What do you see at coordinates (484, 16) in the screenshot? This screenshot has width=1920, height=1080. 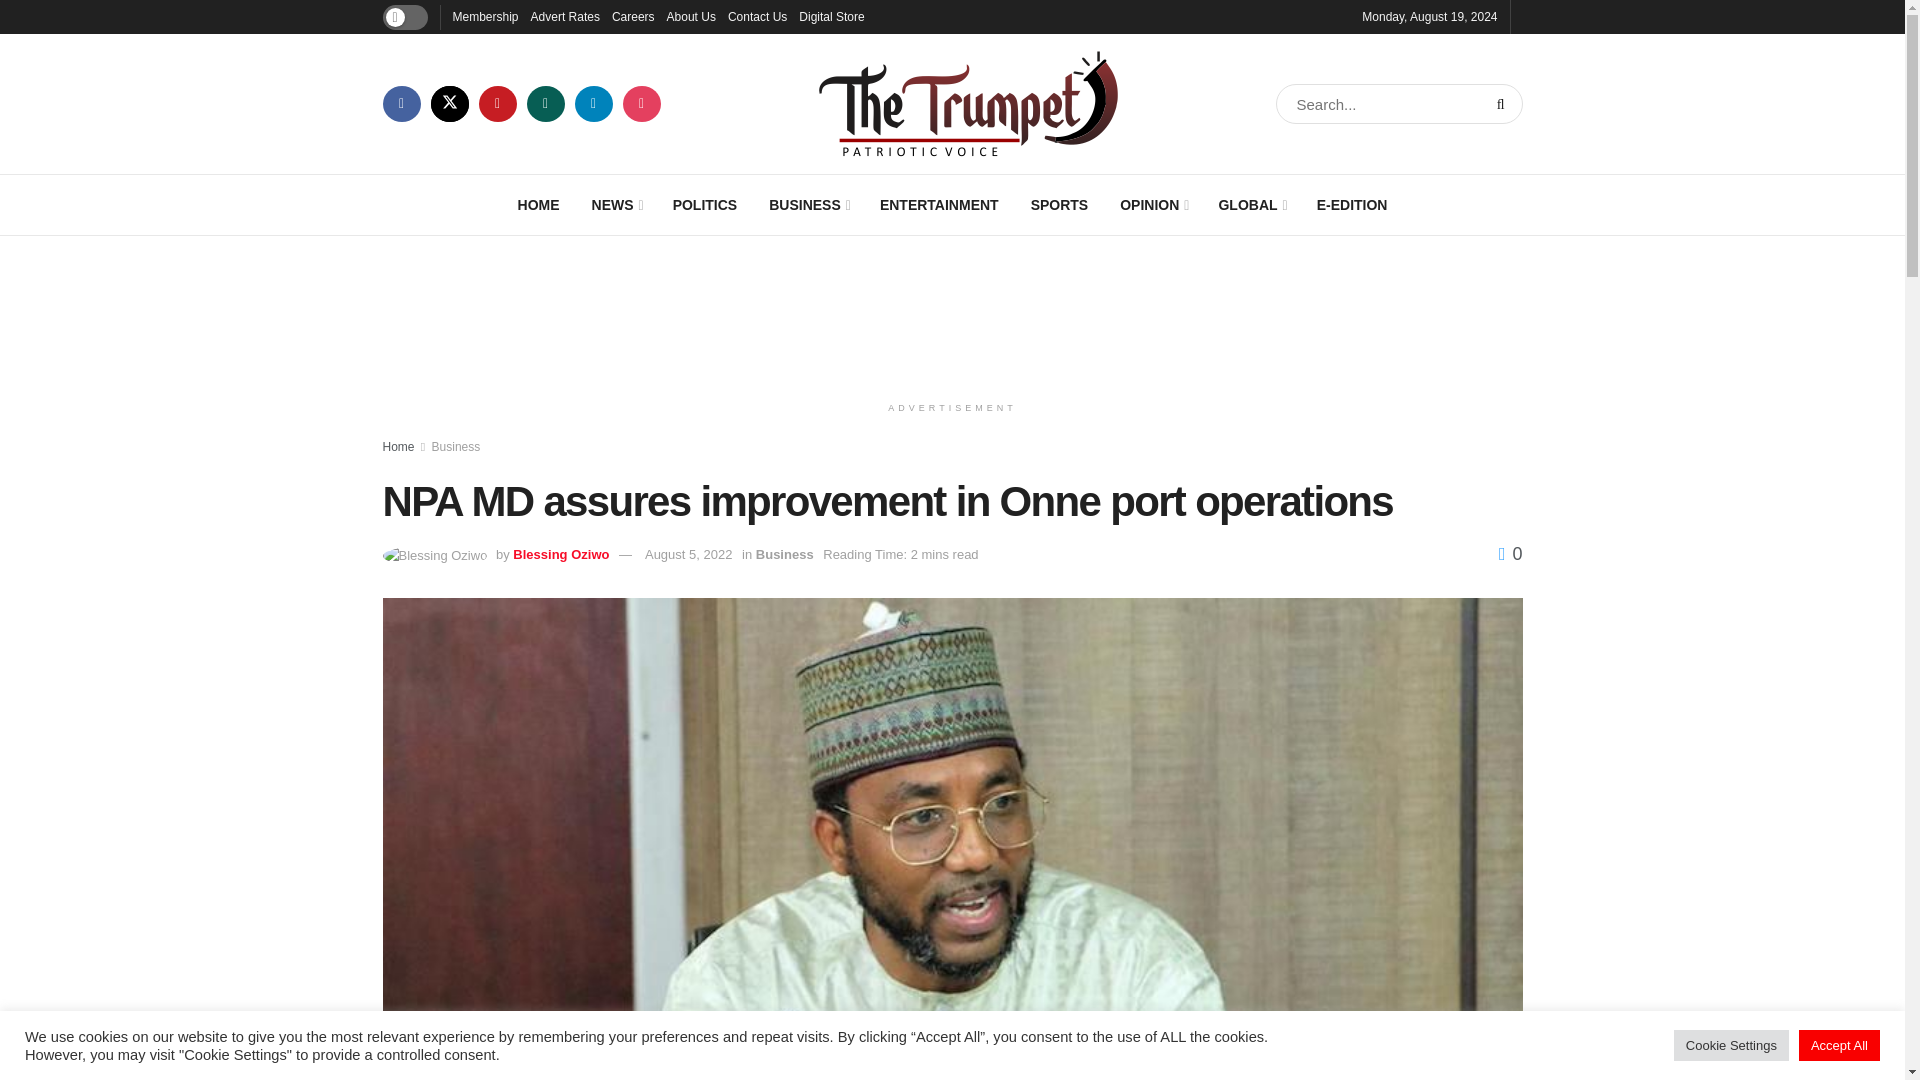 I see `Membership` at bounding box center [484, 16].